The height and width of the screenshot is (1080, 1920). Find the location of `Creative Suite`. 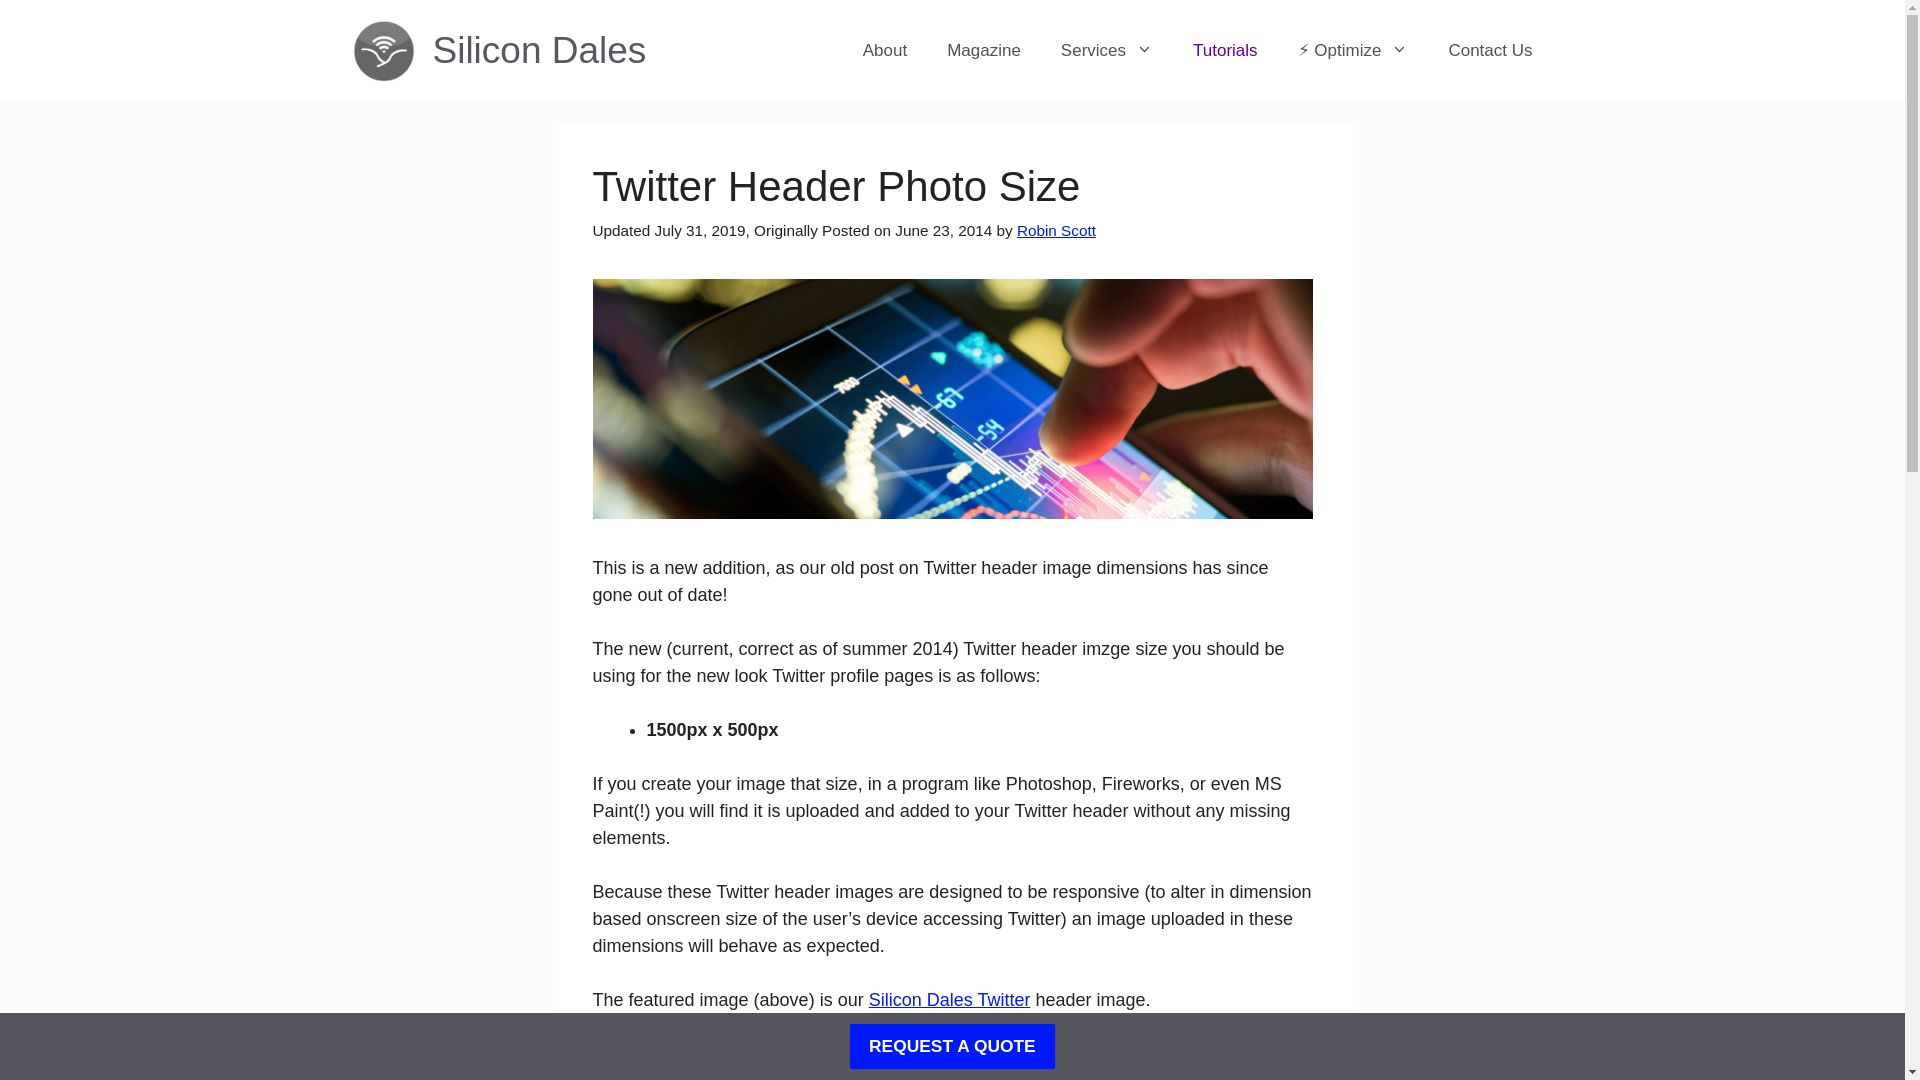

Creative Suite is located at coordinates (664, 1075).